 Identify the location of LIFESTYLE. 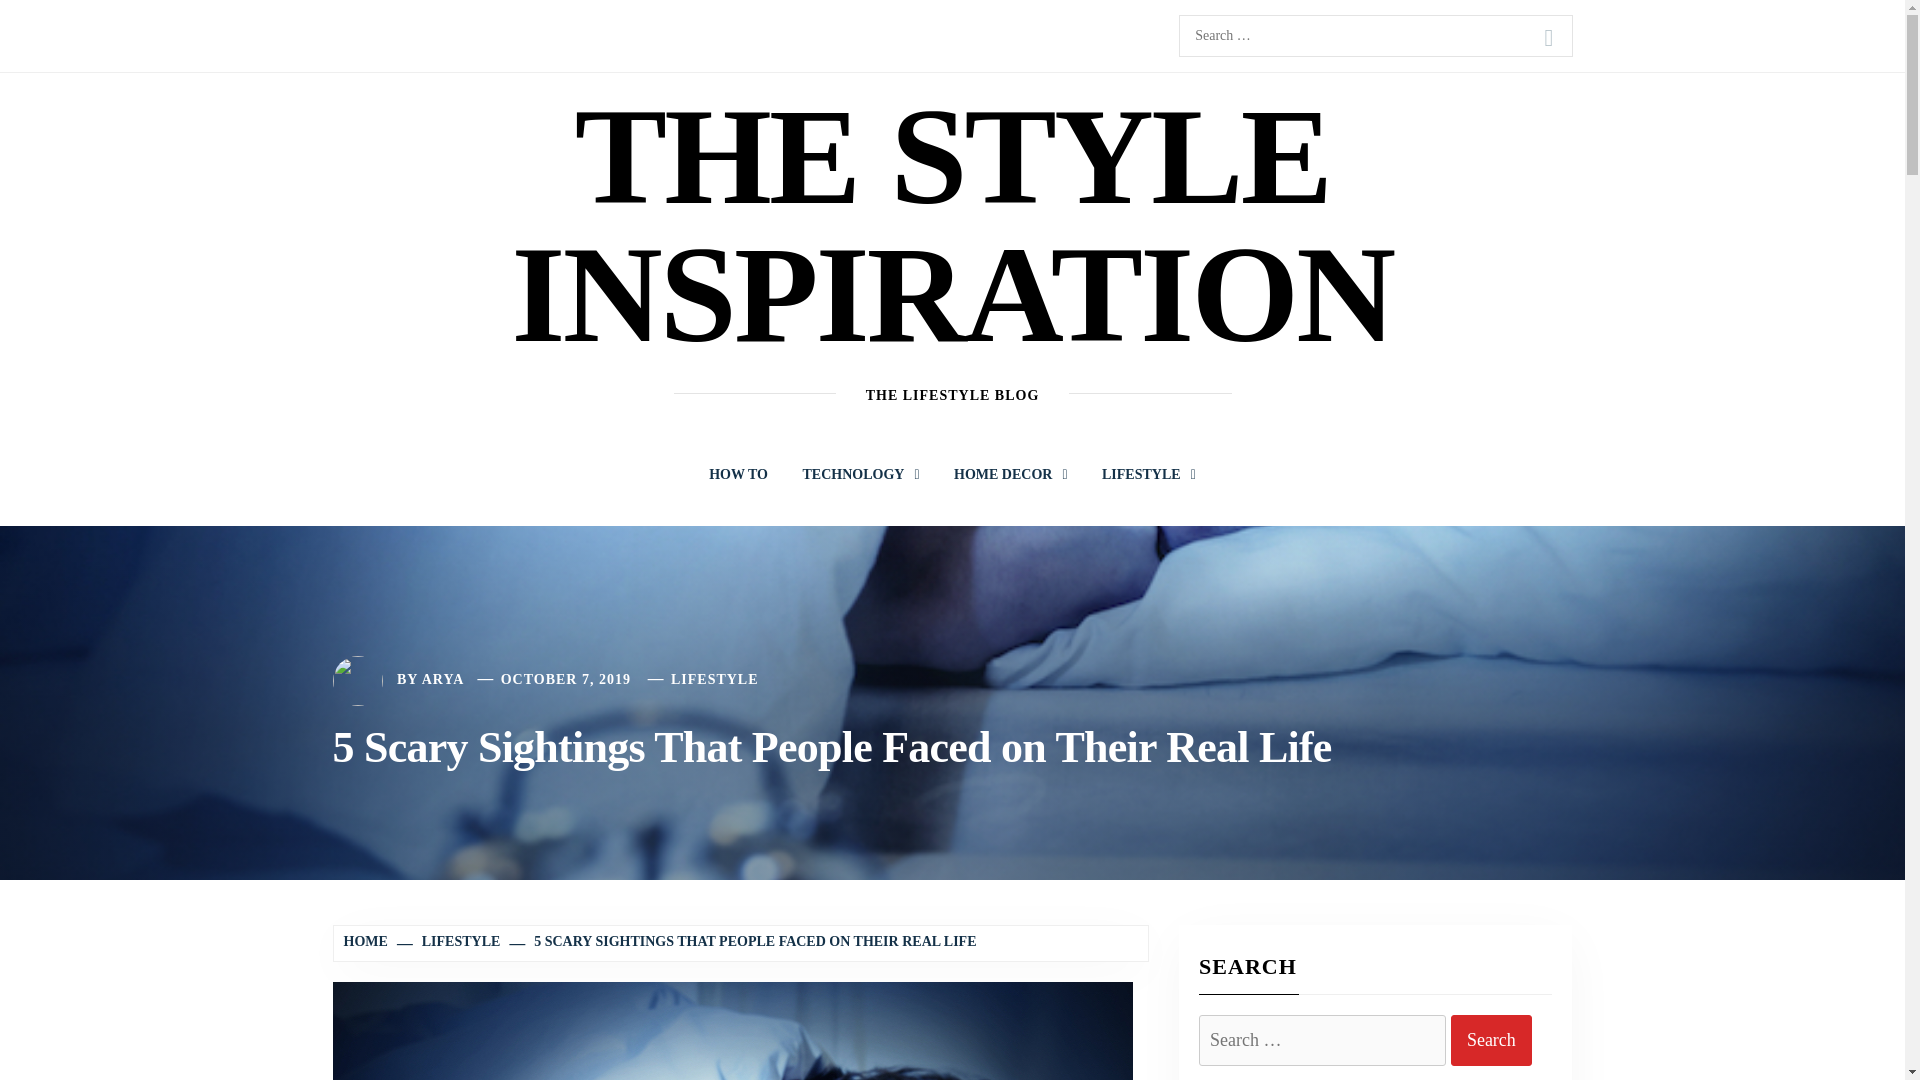
(1148, 474).